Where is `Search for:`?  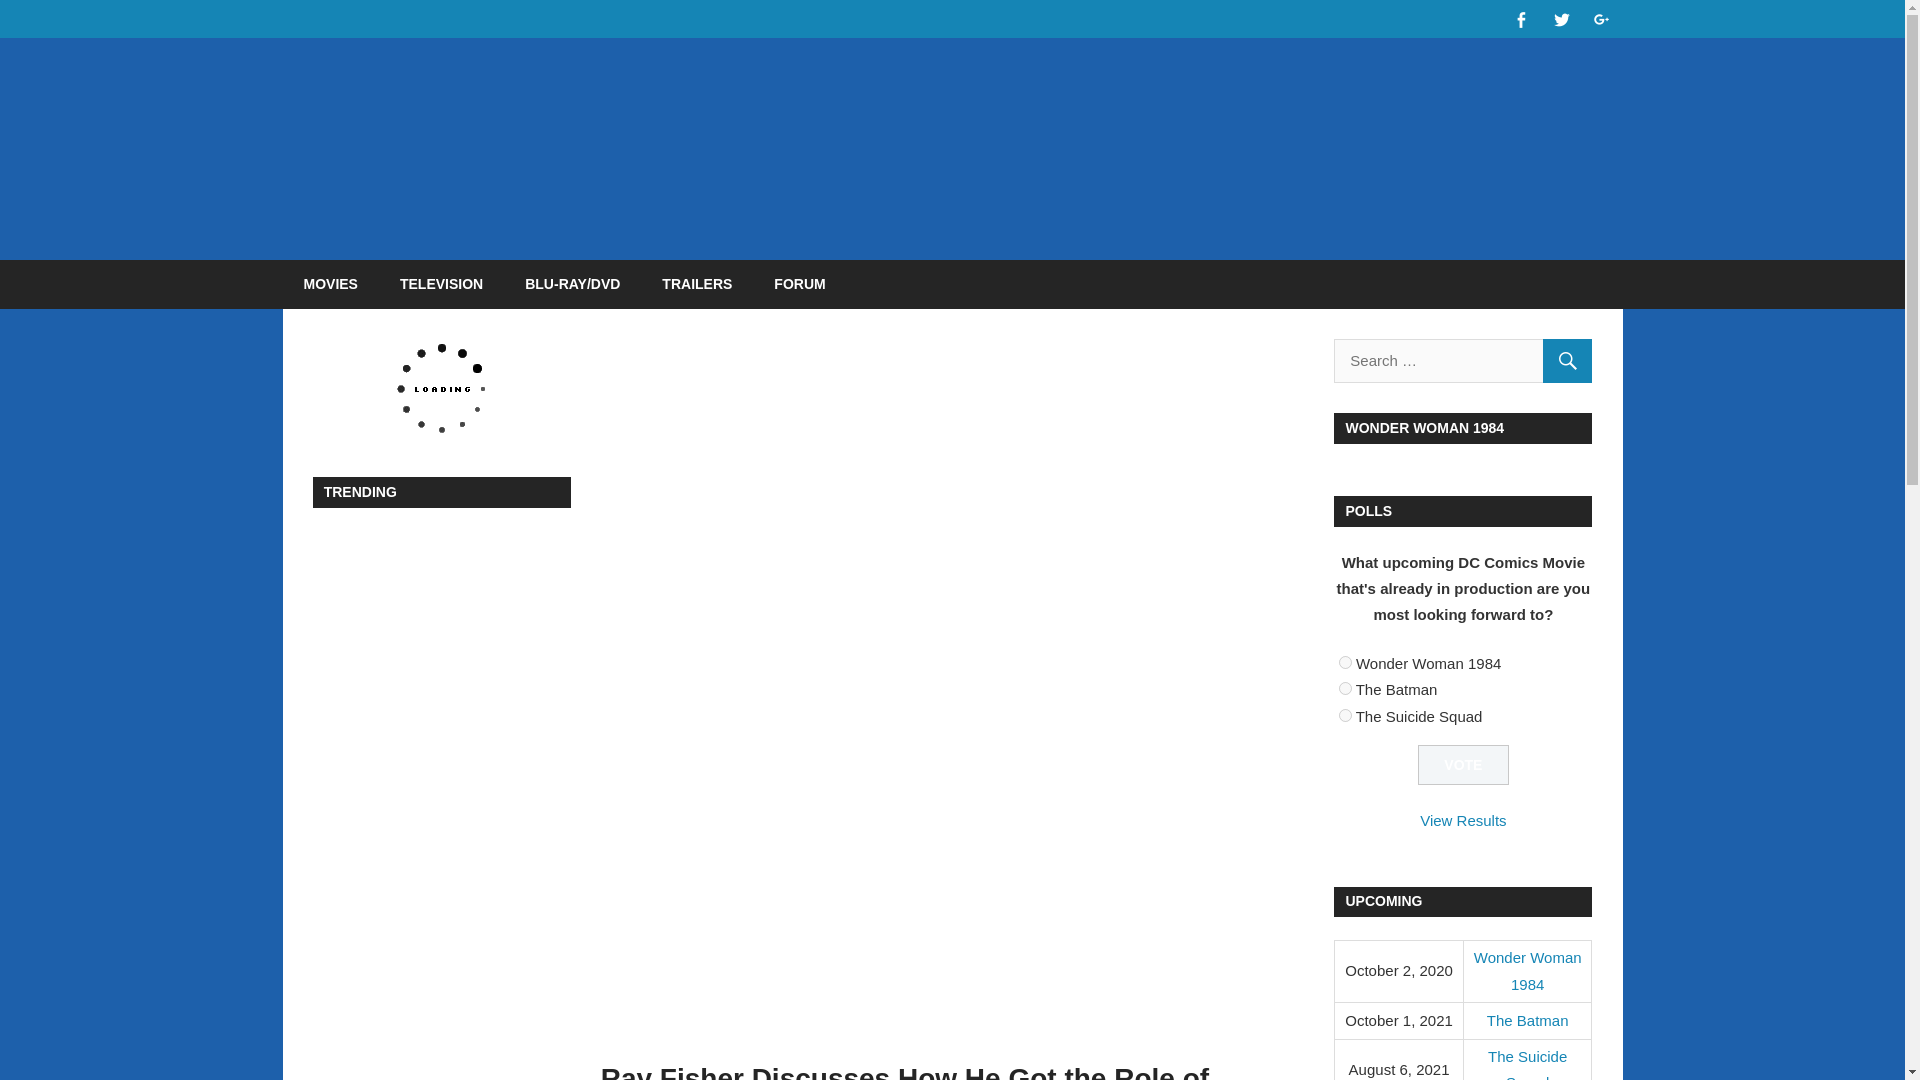
Search for: is located at coordinates (1462, 361).